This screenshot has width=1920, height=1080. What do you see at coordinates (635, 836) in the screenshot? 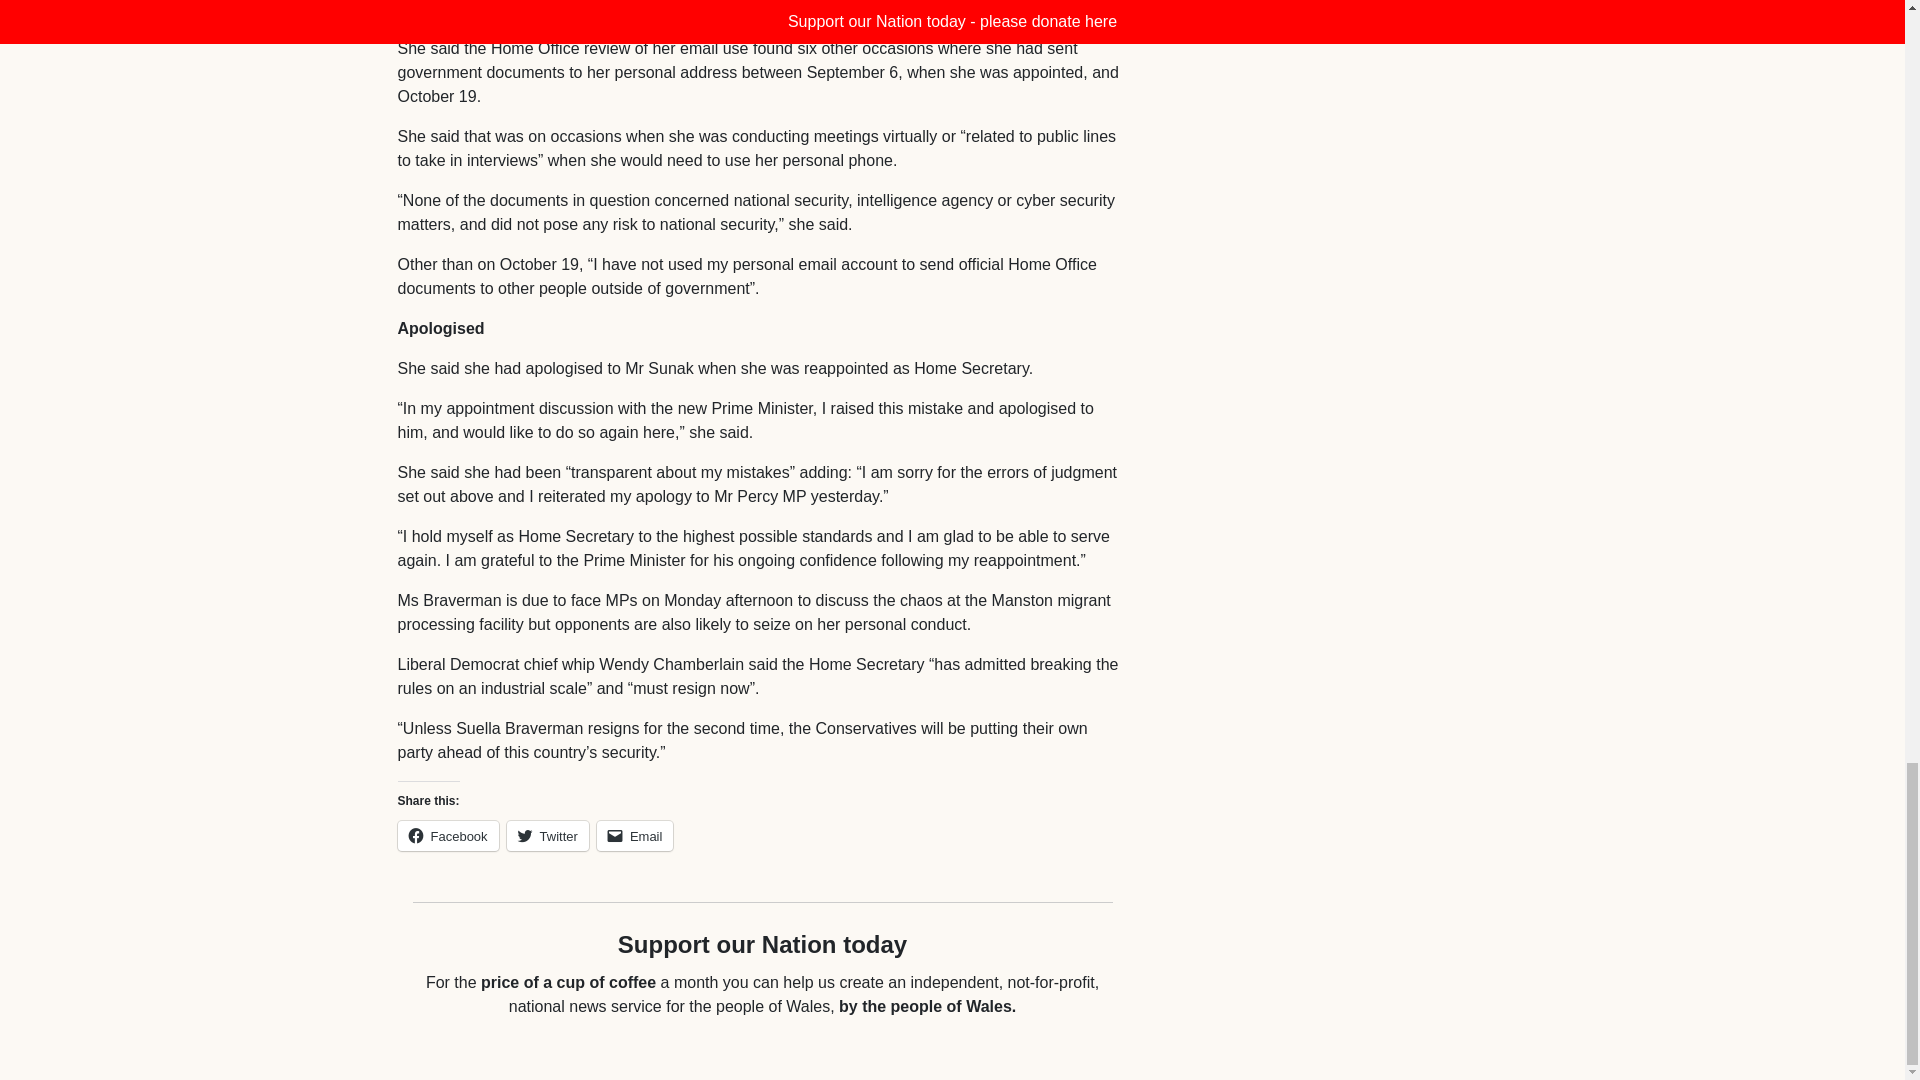
I see `Click to email a link to a friend` at bounding box center [635, 836].